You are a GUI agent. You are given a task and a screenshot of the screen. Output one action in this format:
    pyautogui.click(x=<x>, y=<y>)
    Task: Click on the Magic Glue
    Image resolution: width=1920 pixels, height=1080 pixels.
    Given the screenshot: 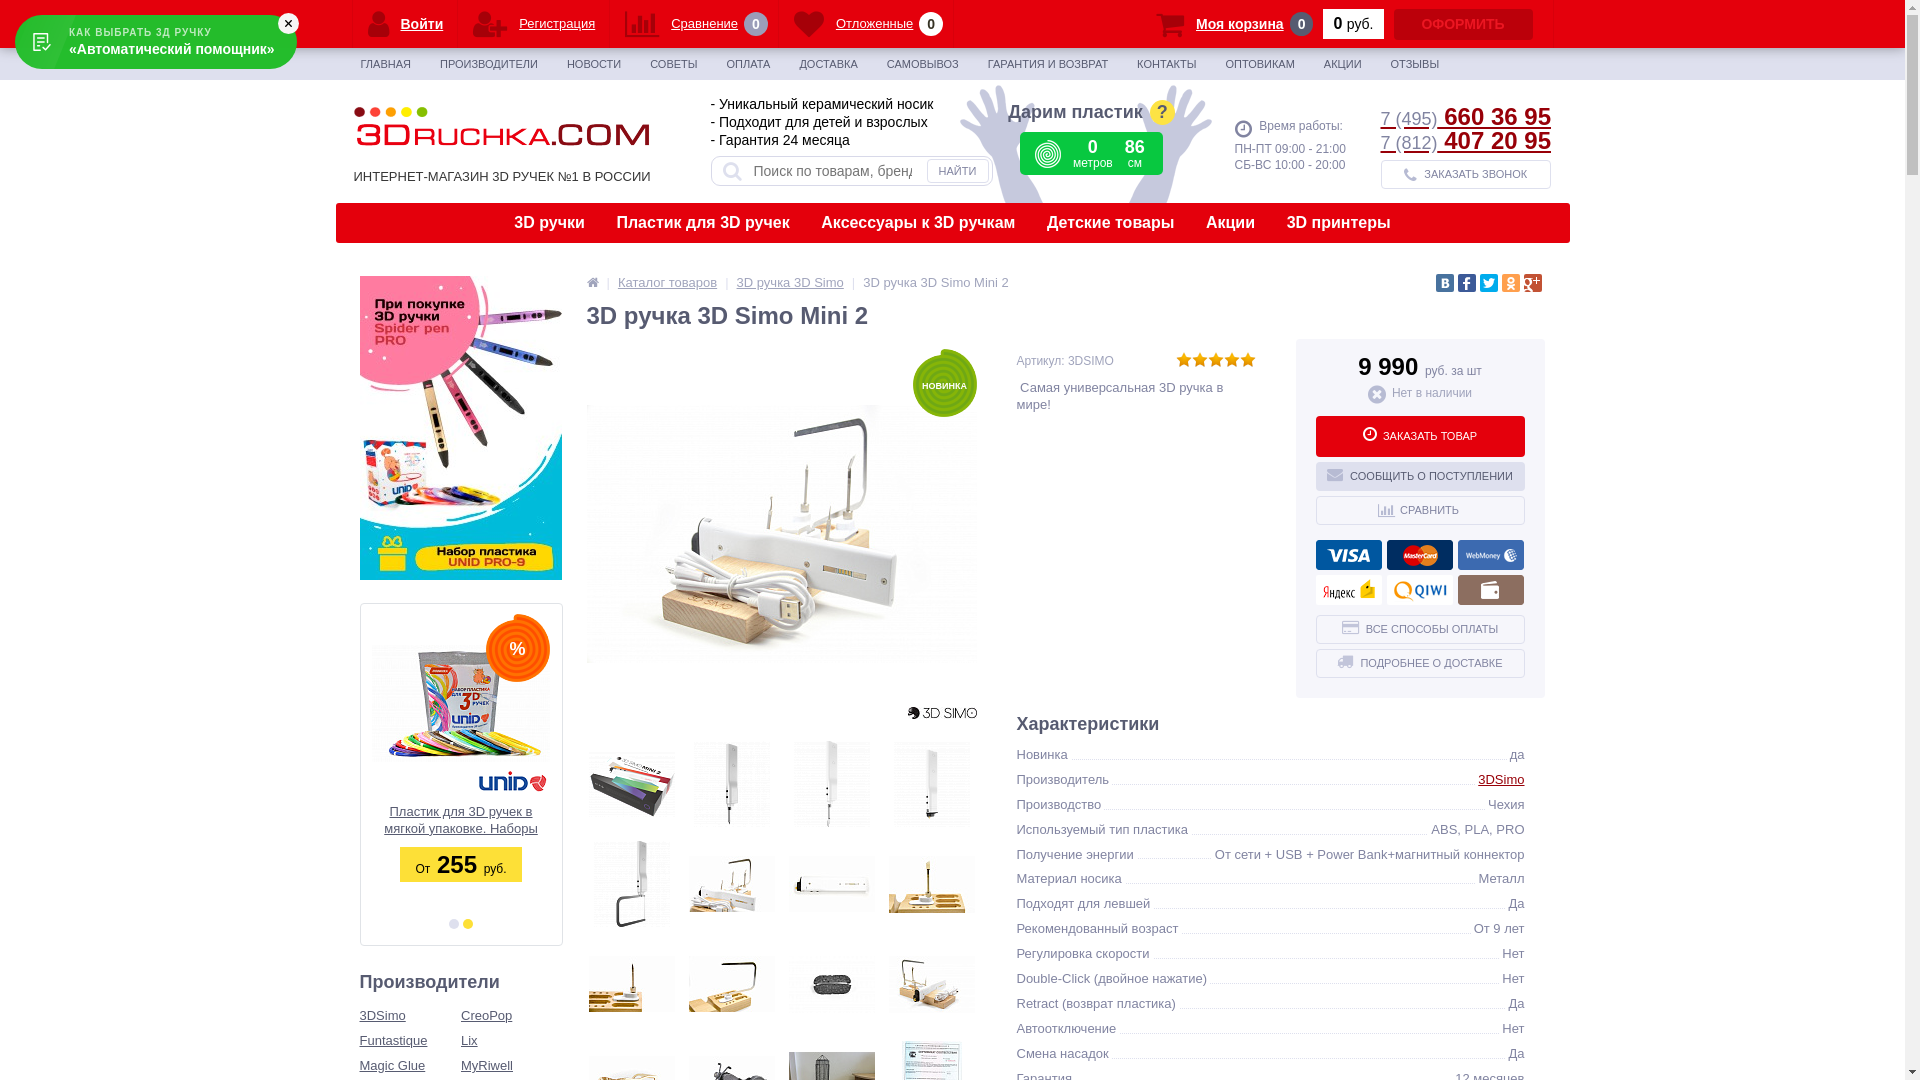 What is the action you would take?
    pyautogui.click(x=411, y=1066)
    